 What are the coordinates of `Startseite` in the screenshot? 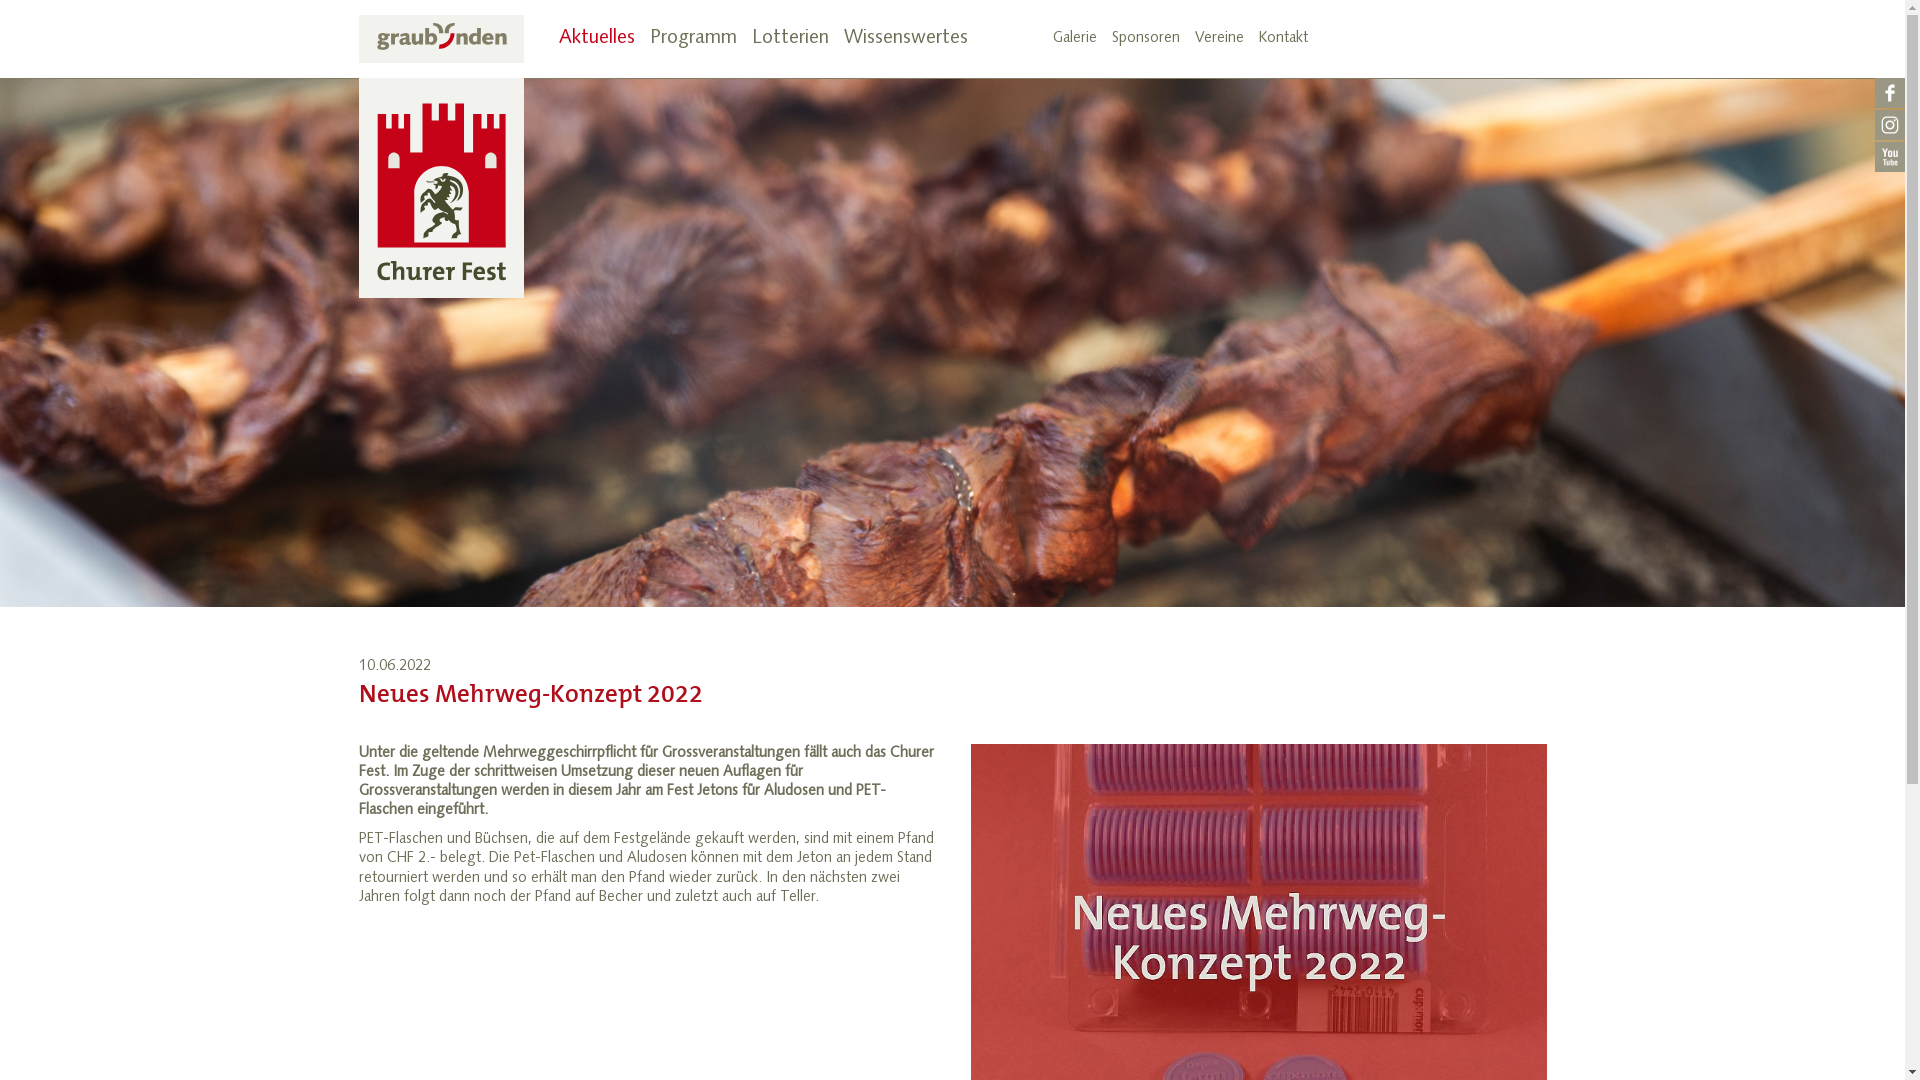 It's located at (440, 156).